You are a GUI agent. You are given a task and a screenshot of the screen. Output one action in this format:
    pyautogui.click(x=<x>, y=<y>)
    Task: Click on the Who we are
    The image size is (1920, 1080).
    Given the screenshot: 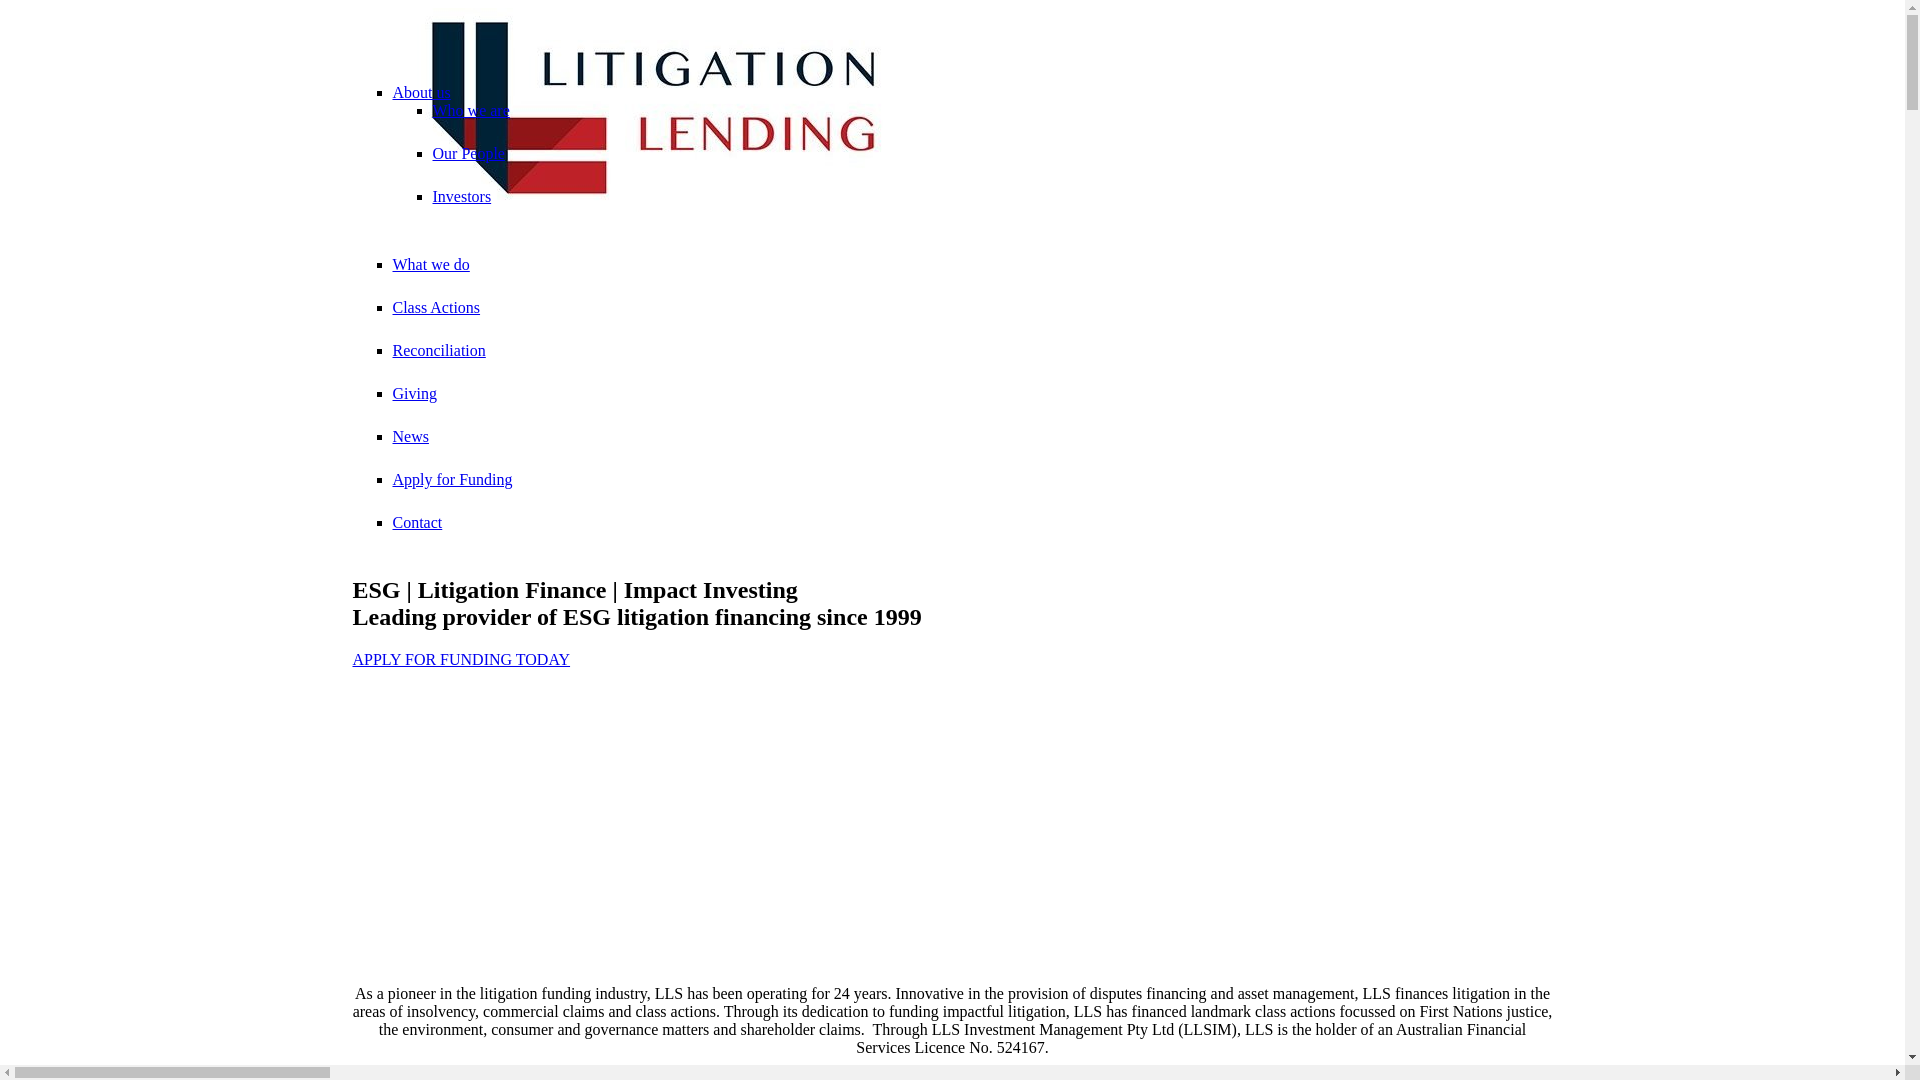 What is the action you would take?
    pyautogui.click(x=470, y=110)
    